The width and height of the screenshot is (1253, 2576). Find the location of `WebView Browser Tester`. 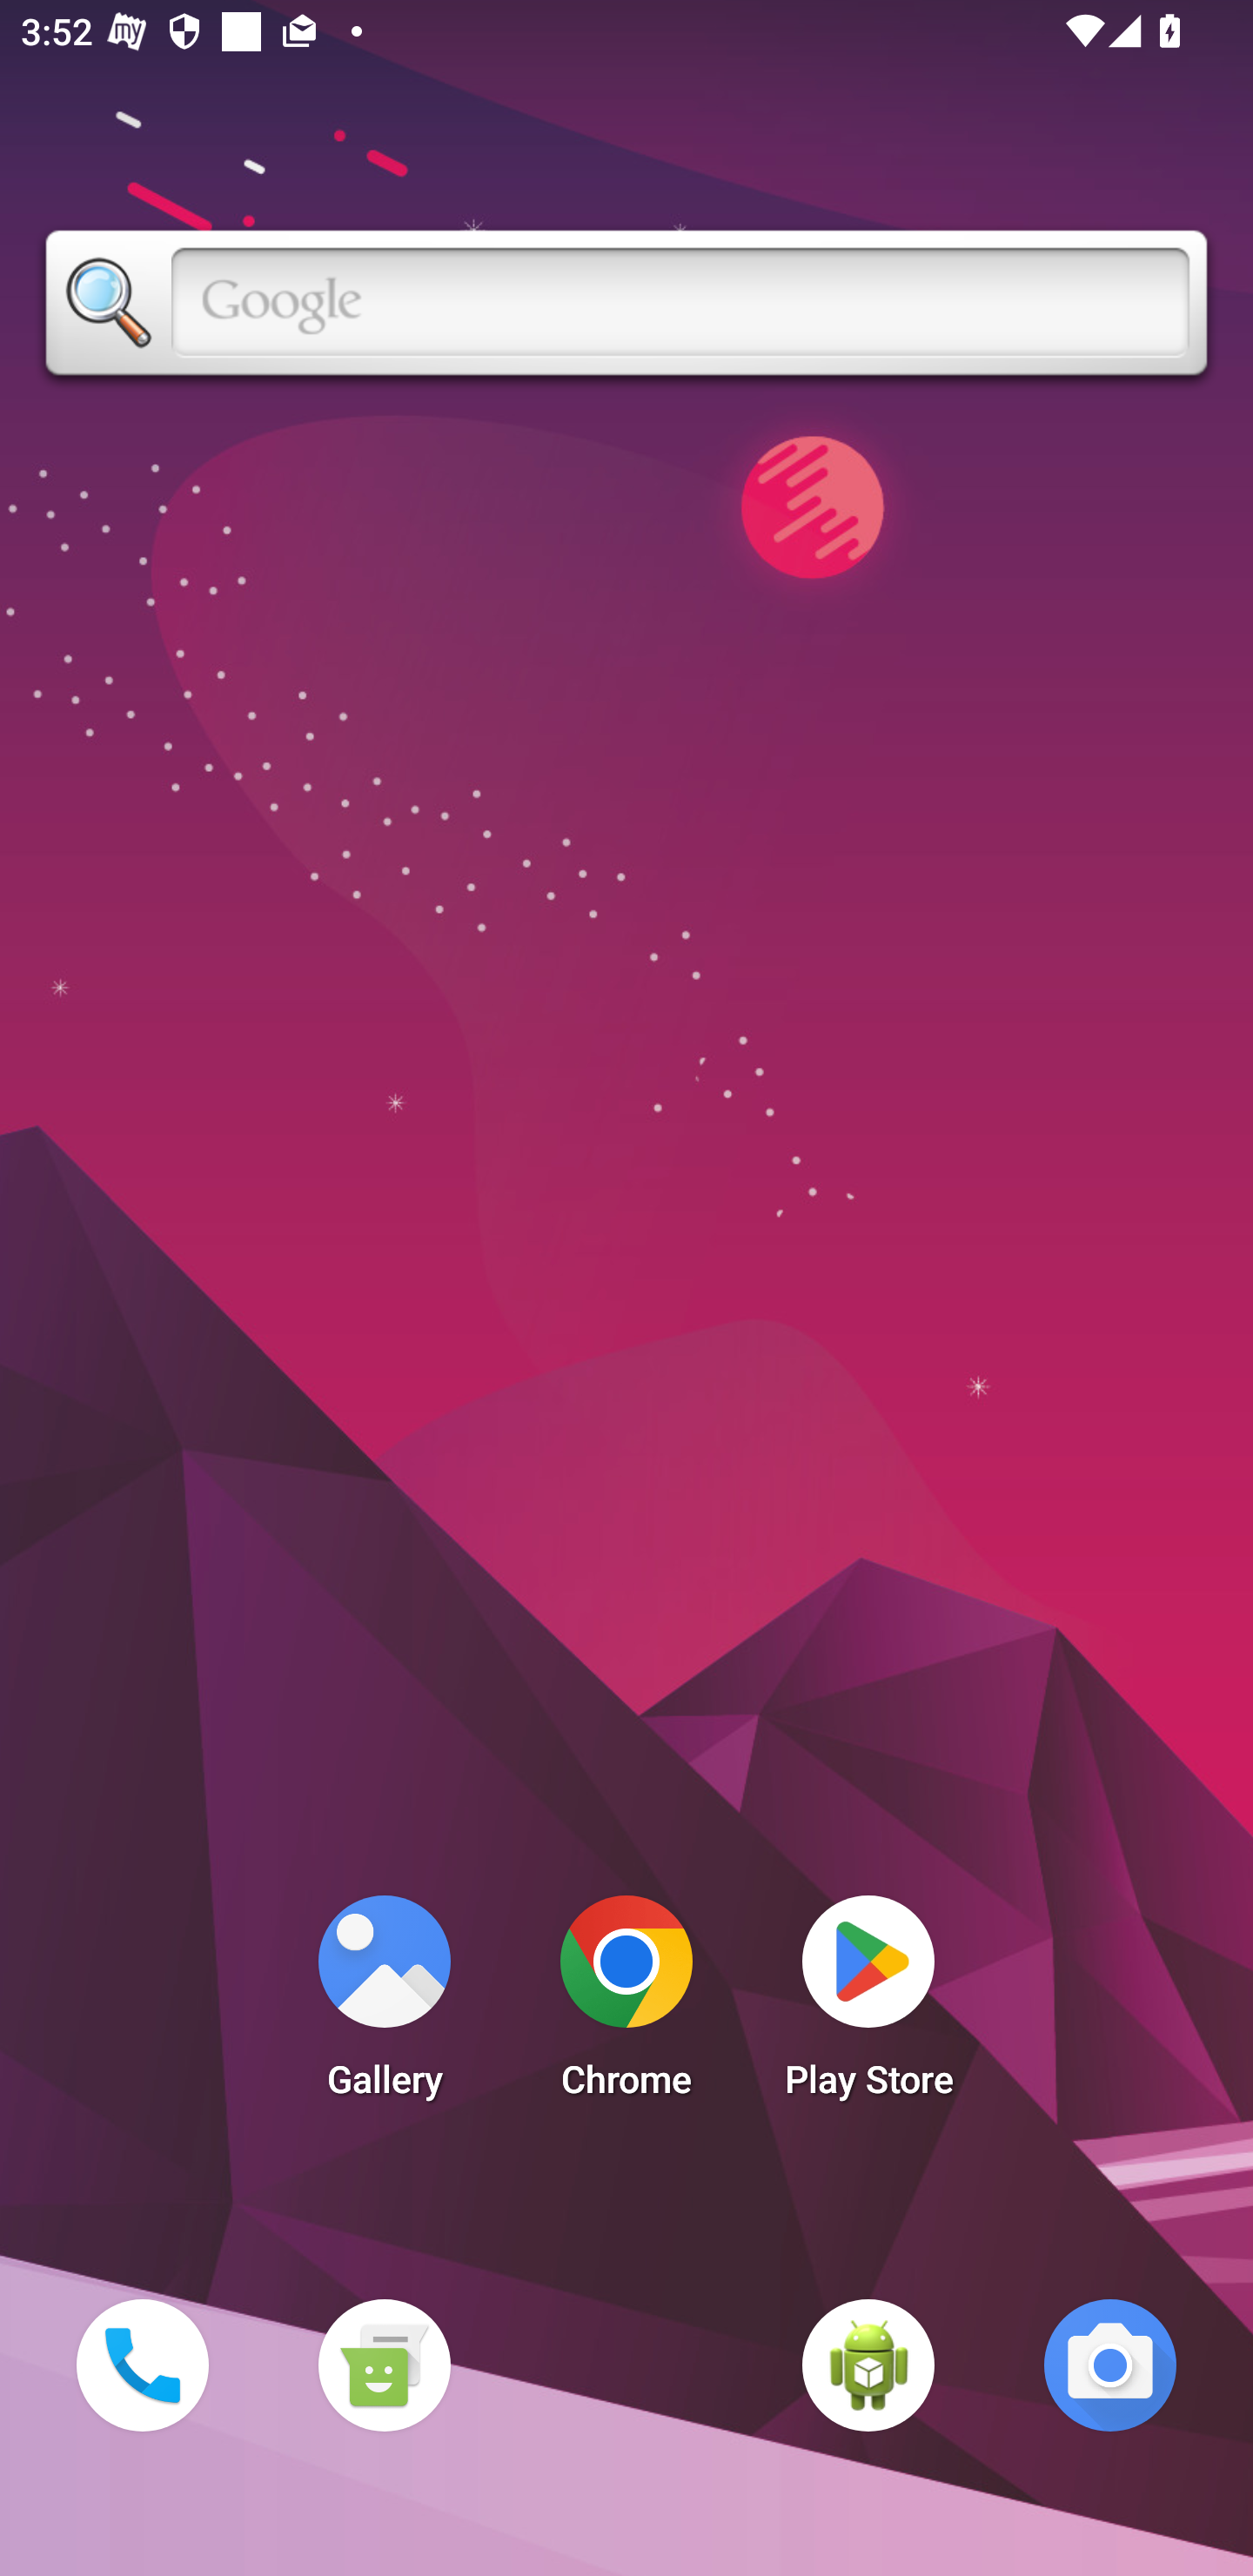

WebView Browser Tester is located at coordinates (868, 2365).